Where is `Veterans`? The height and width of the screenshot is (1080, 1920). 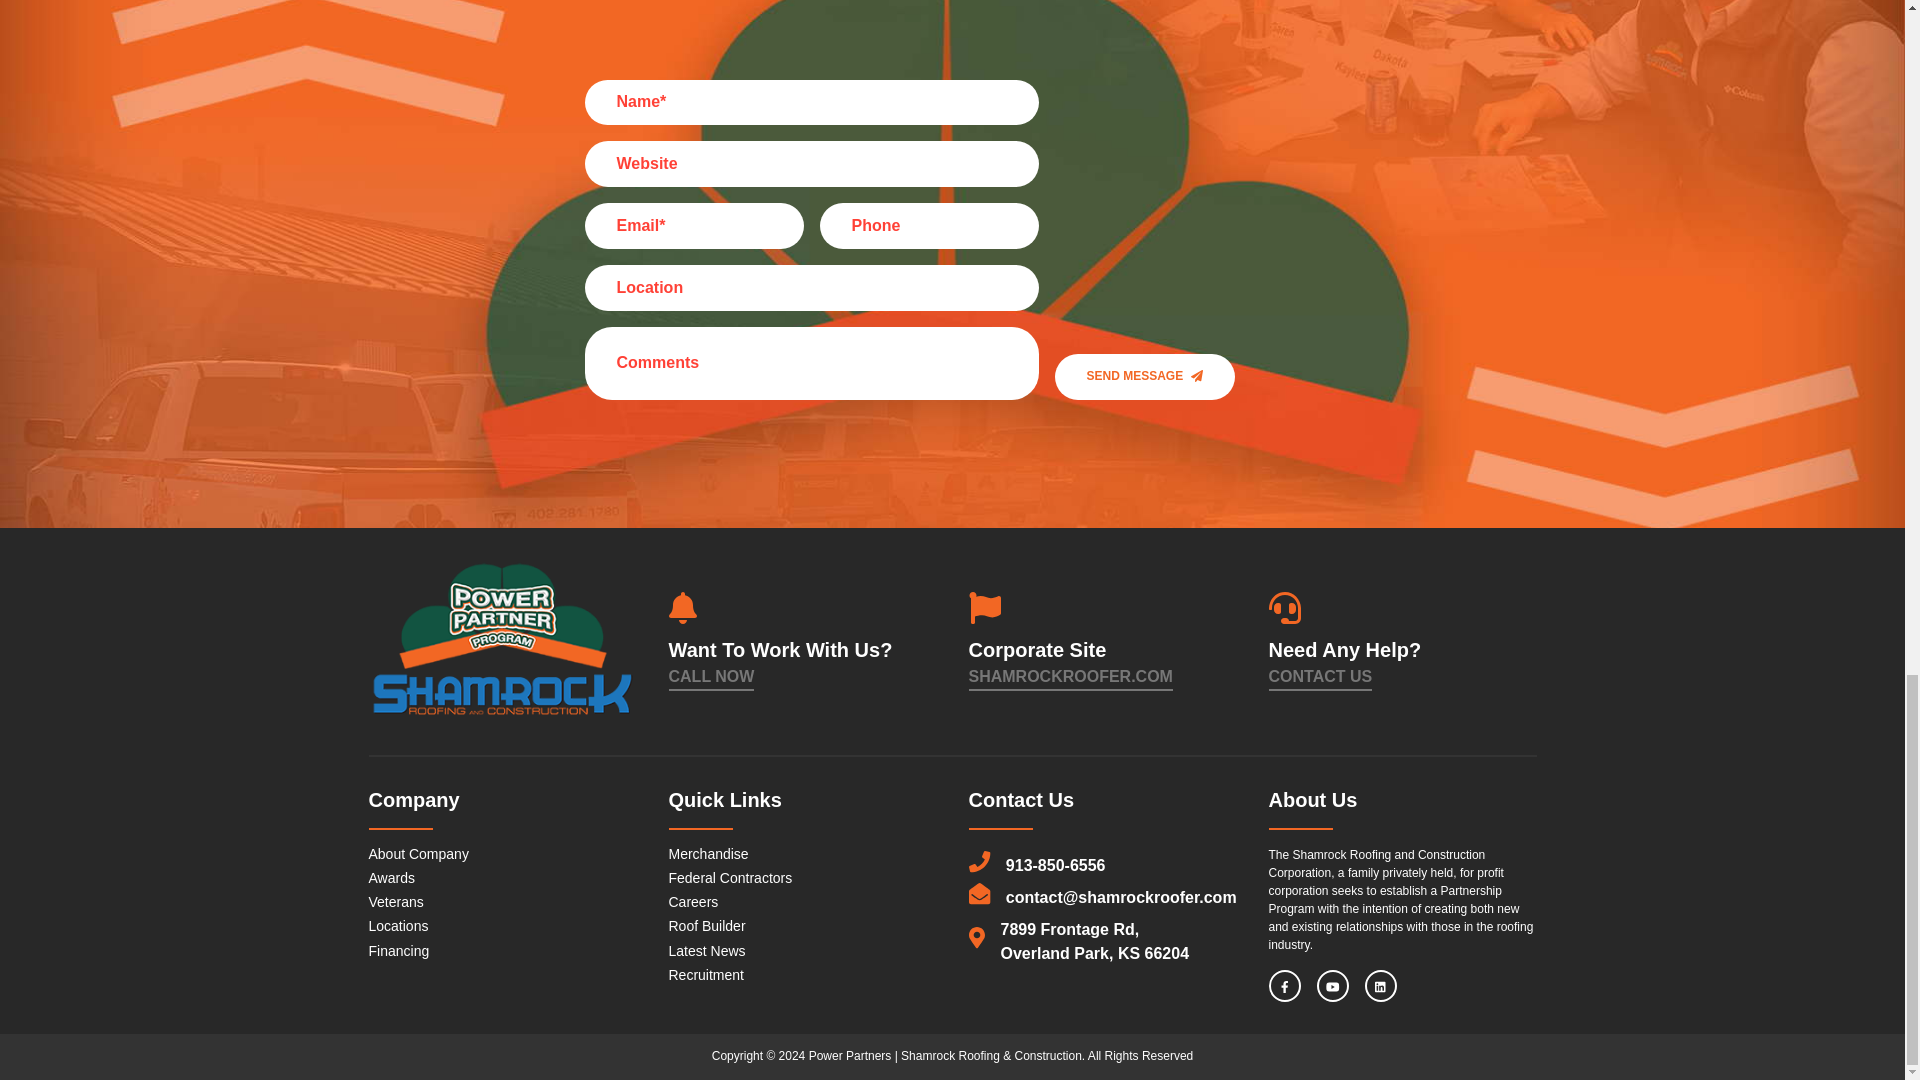
Veterans is located at coordinates (395, 902).